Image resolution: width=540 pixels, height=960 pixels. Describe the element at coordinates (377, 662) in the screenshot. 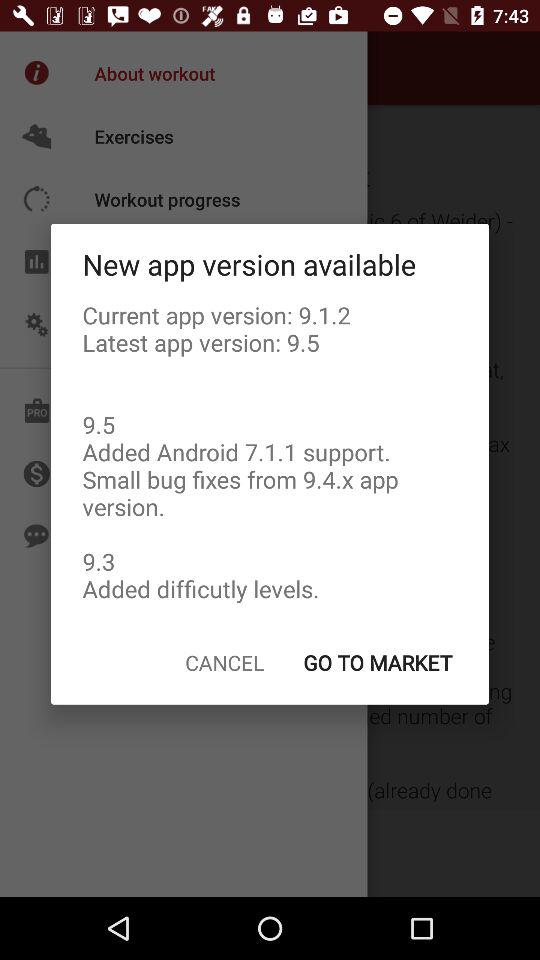

I see `press the icon next to the cancel` at that location.